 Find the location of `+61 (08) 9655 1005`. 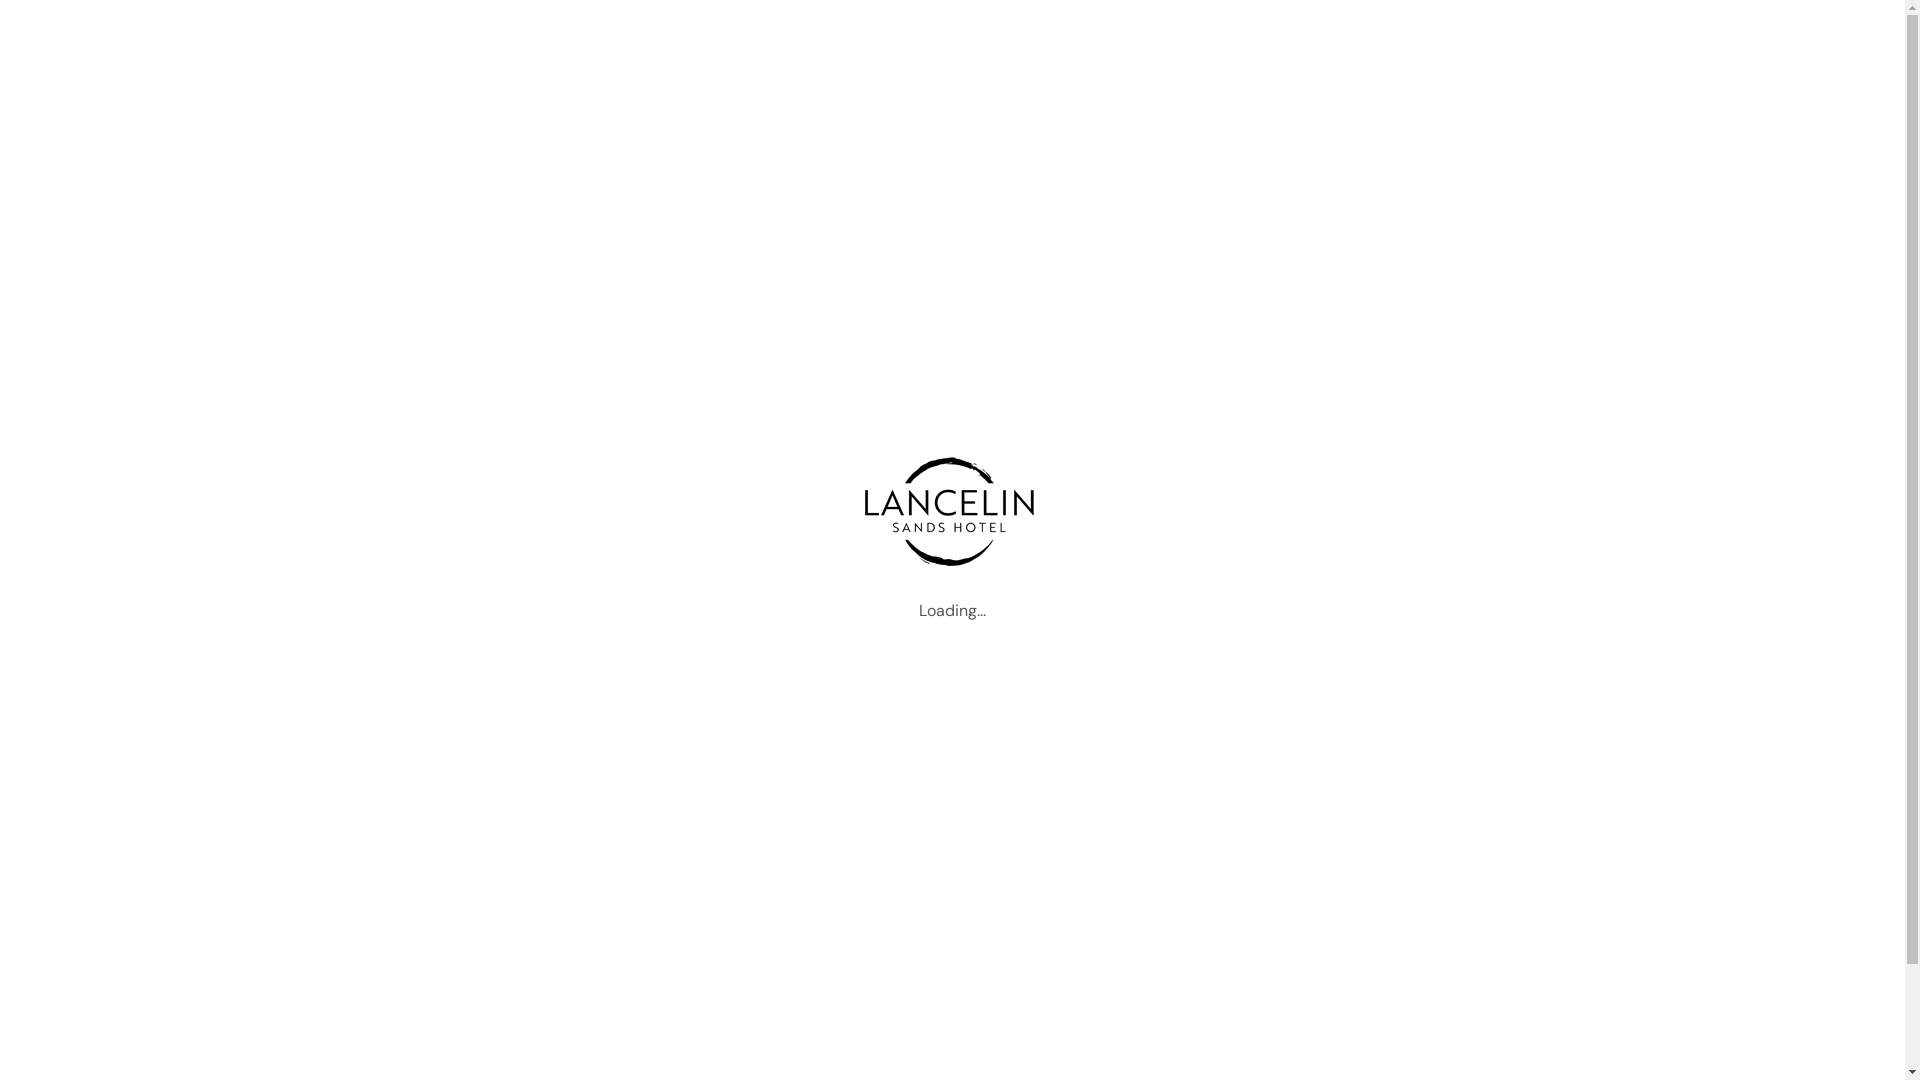

+61 (08) 9655 1005 is located at coordinates (680, 23).